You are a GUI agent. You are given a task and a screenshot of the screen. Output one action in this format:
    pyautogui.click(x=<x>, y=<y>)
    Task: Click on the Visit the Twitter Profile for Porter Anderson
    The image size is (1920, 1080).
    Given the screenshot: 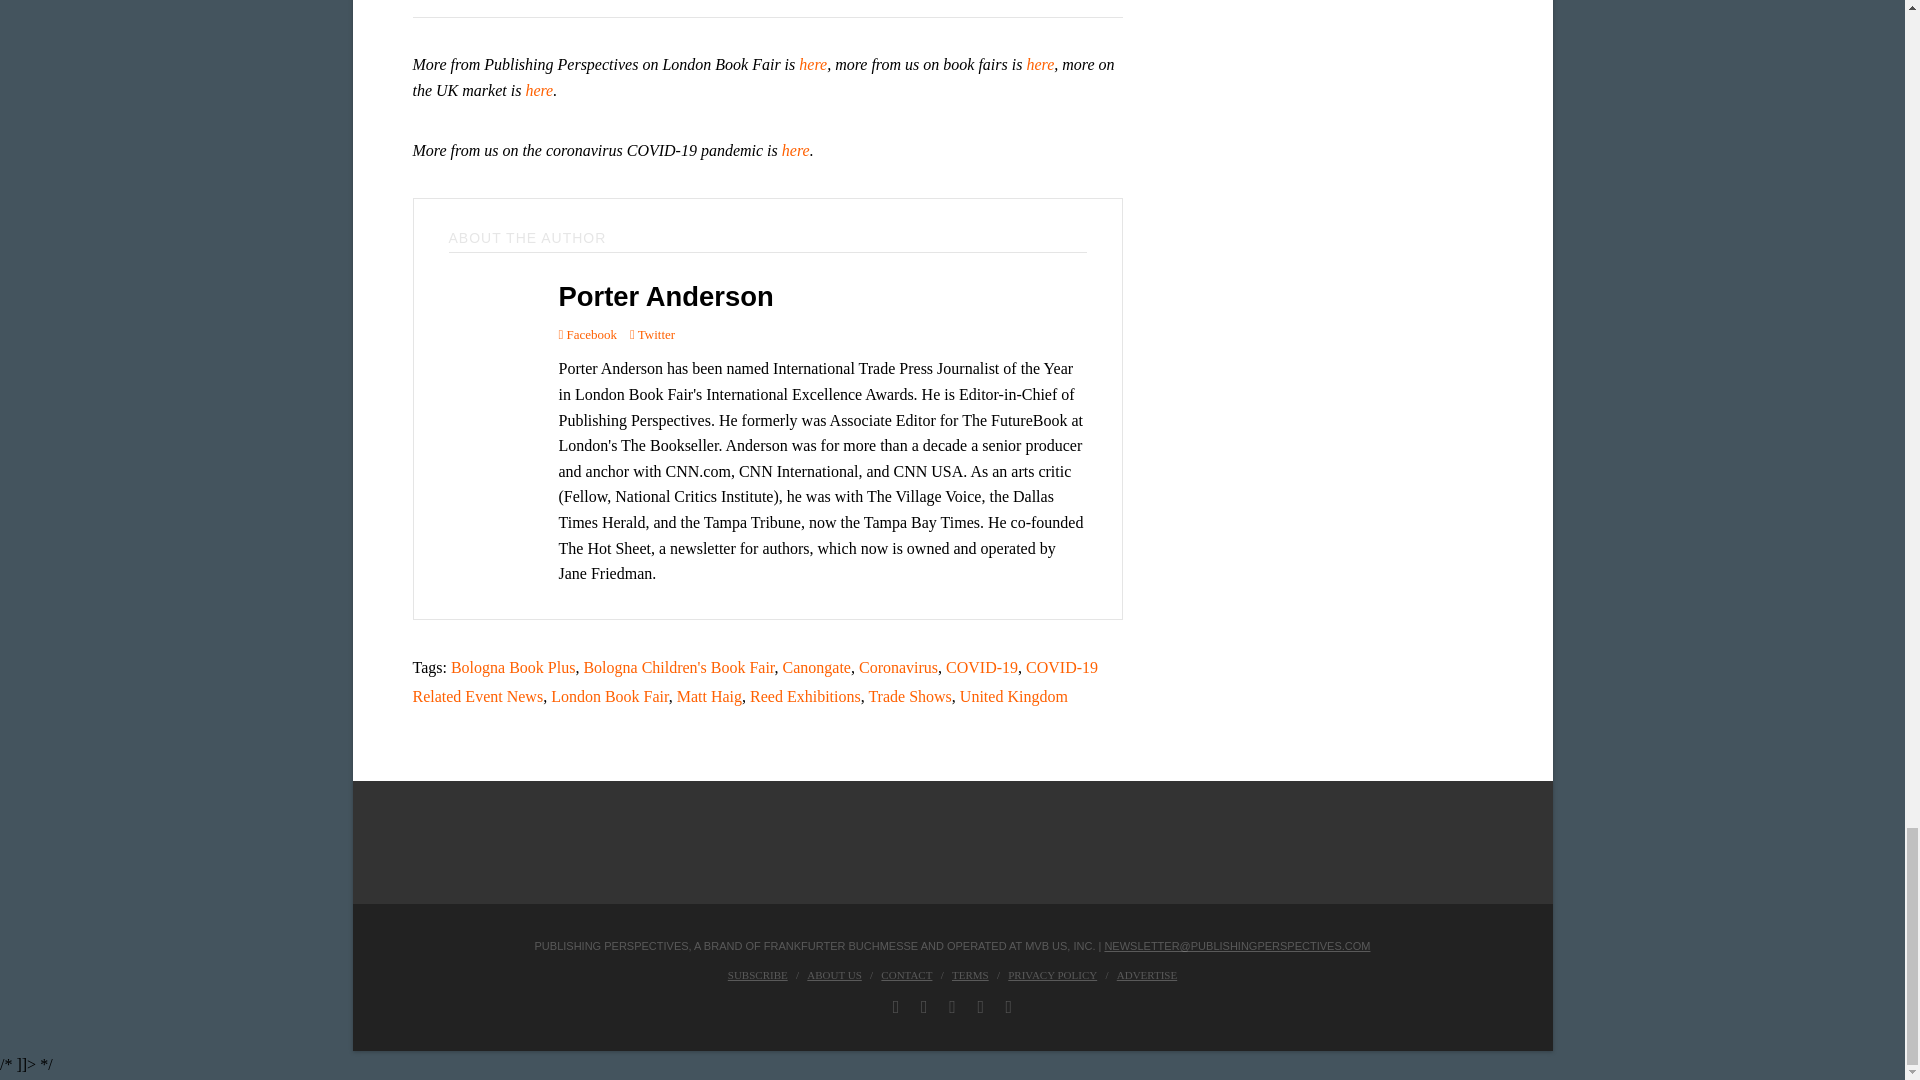 What is the action you would take?
    pyautogui.click(x=652, y=334)
    